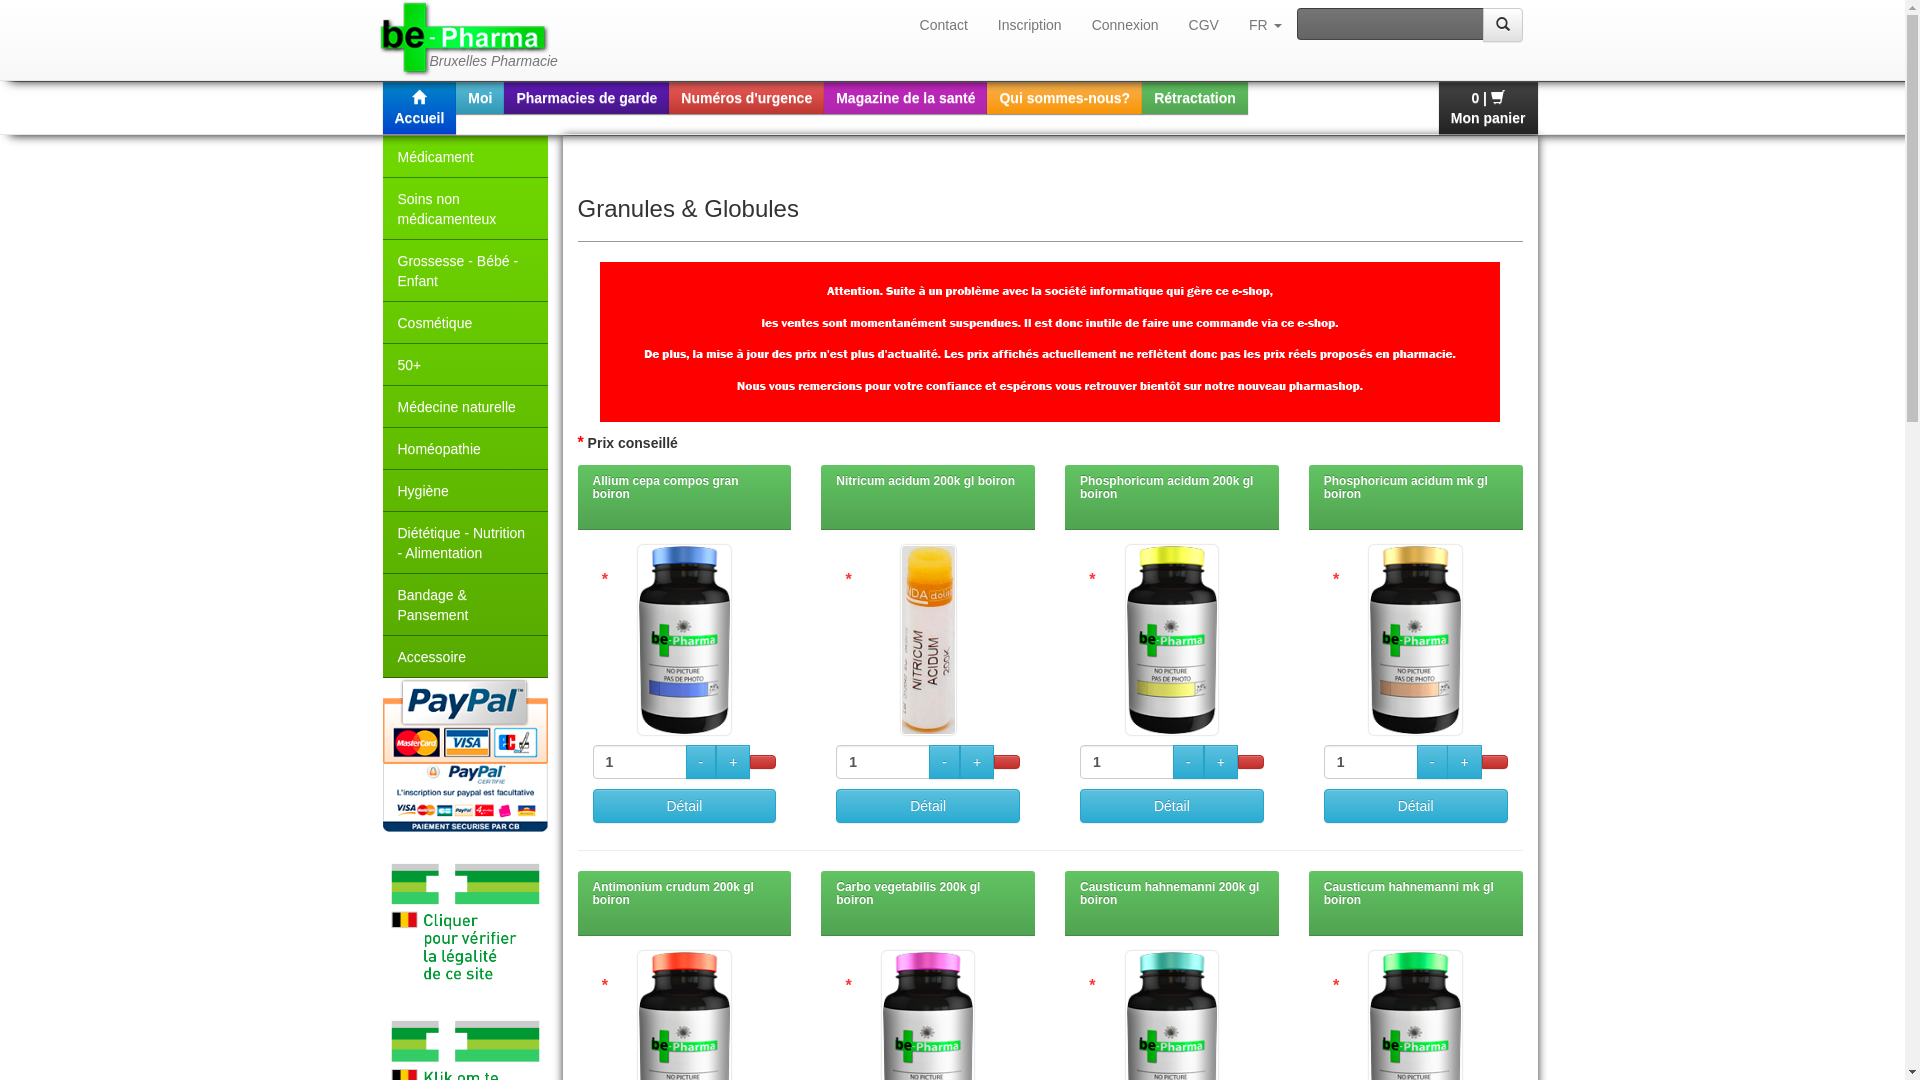  What do you see at coordinates (464, 604) in the screenshot?
I see `Bandage & Pansement` at bounding box center [464, 604].